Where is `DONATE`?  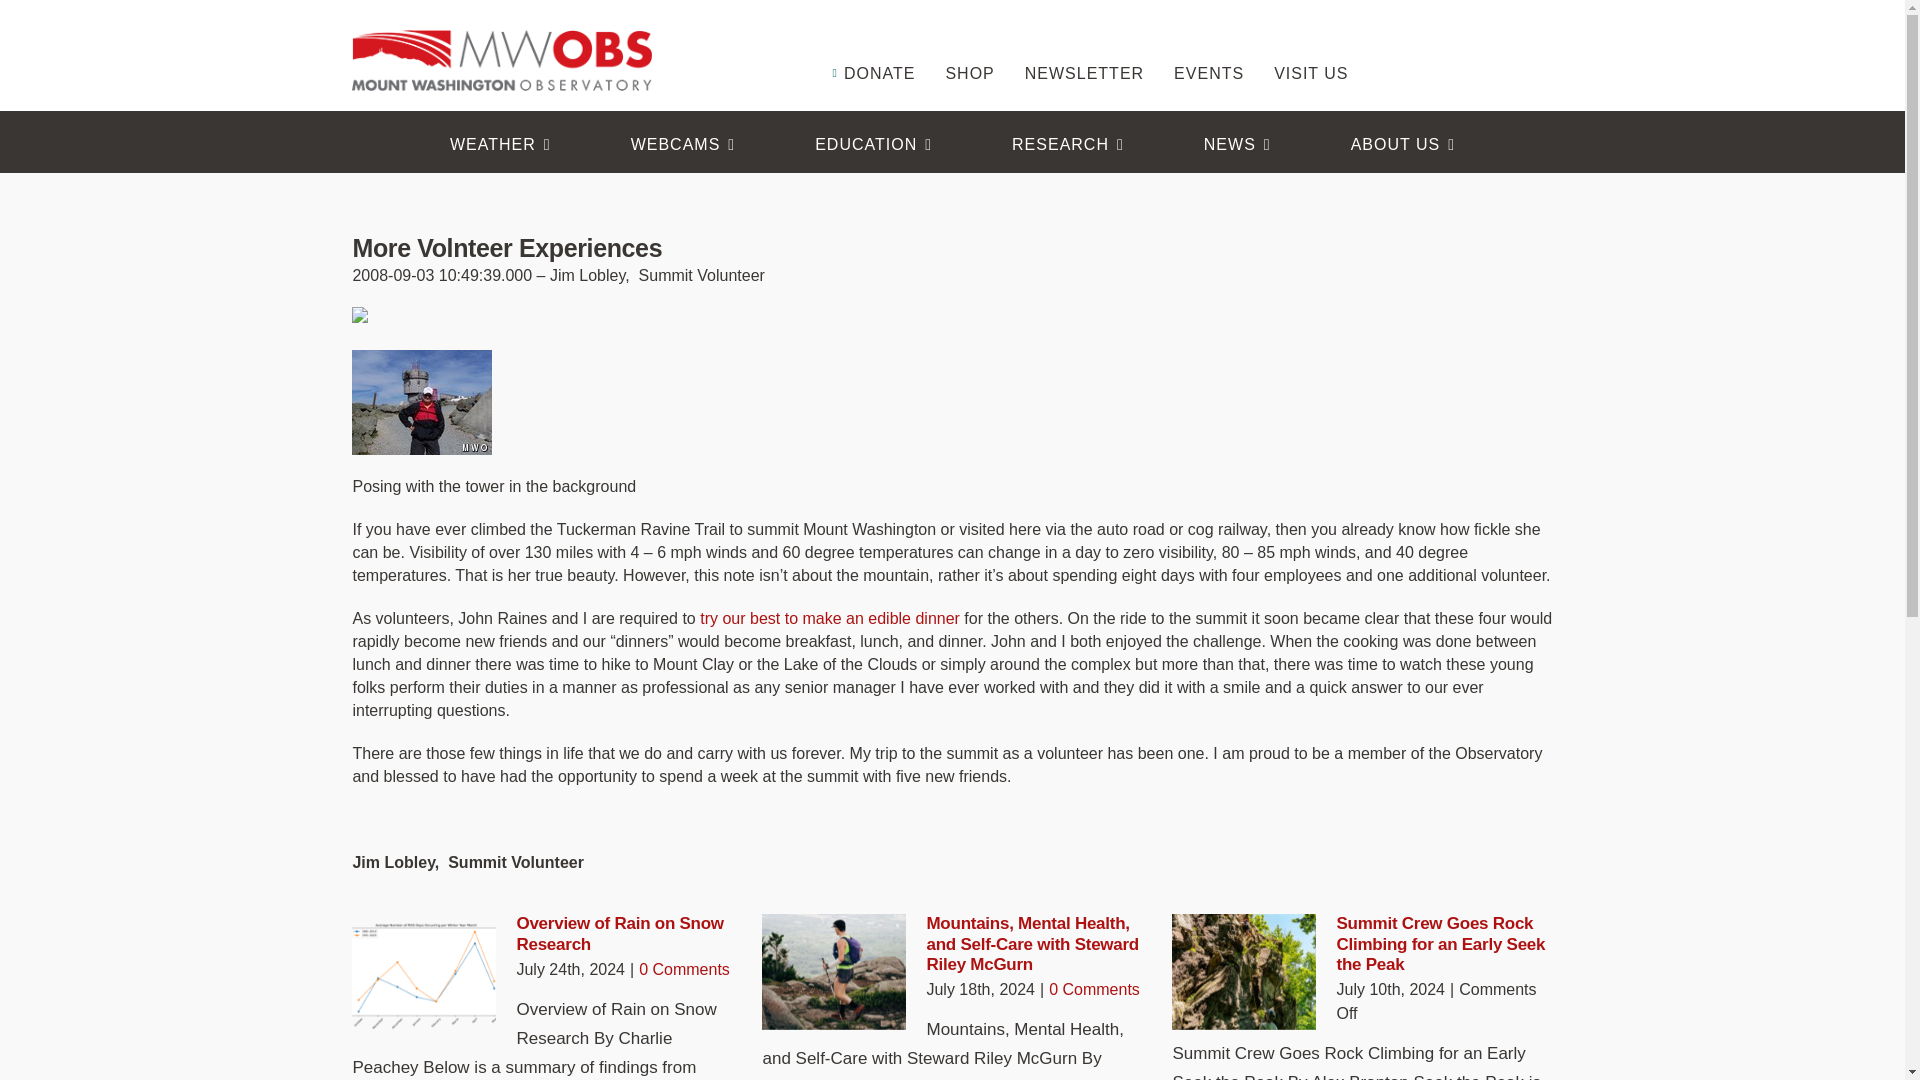
DONATE is located at coordinates (871, 44).